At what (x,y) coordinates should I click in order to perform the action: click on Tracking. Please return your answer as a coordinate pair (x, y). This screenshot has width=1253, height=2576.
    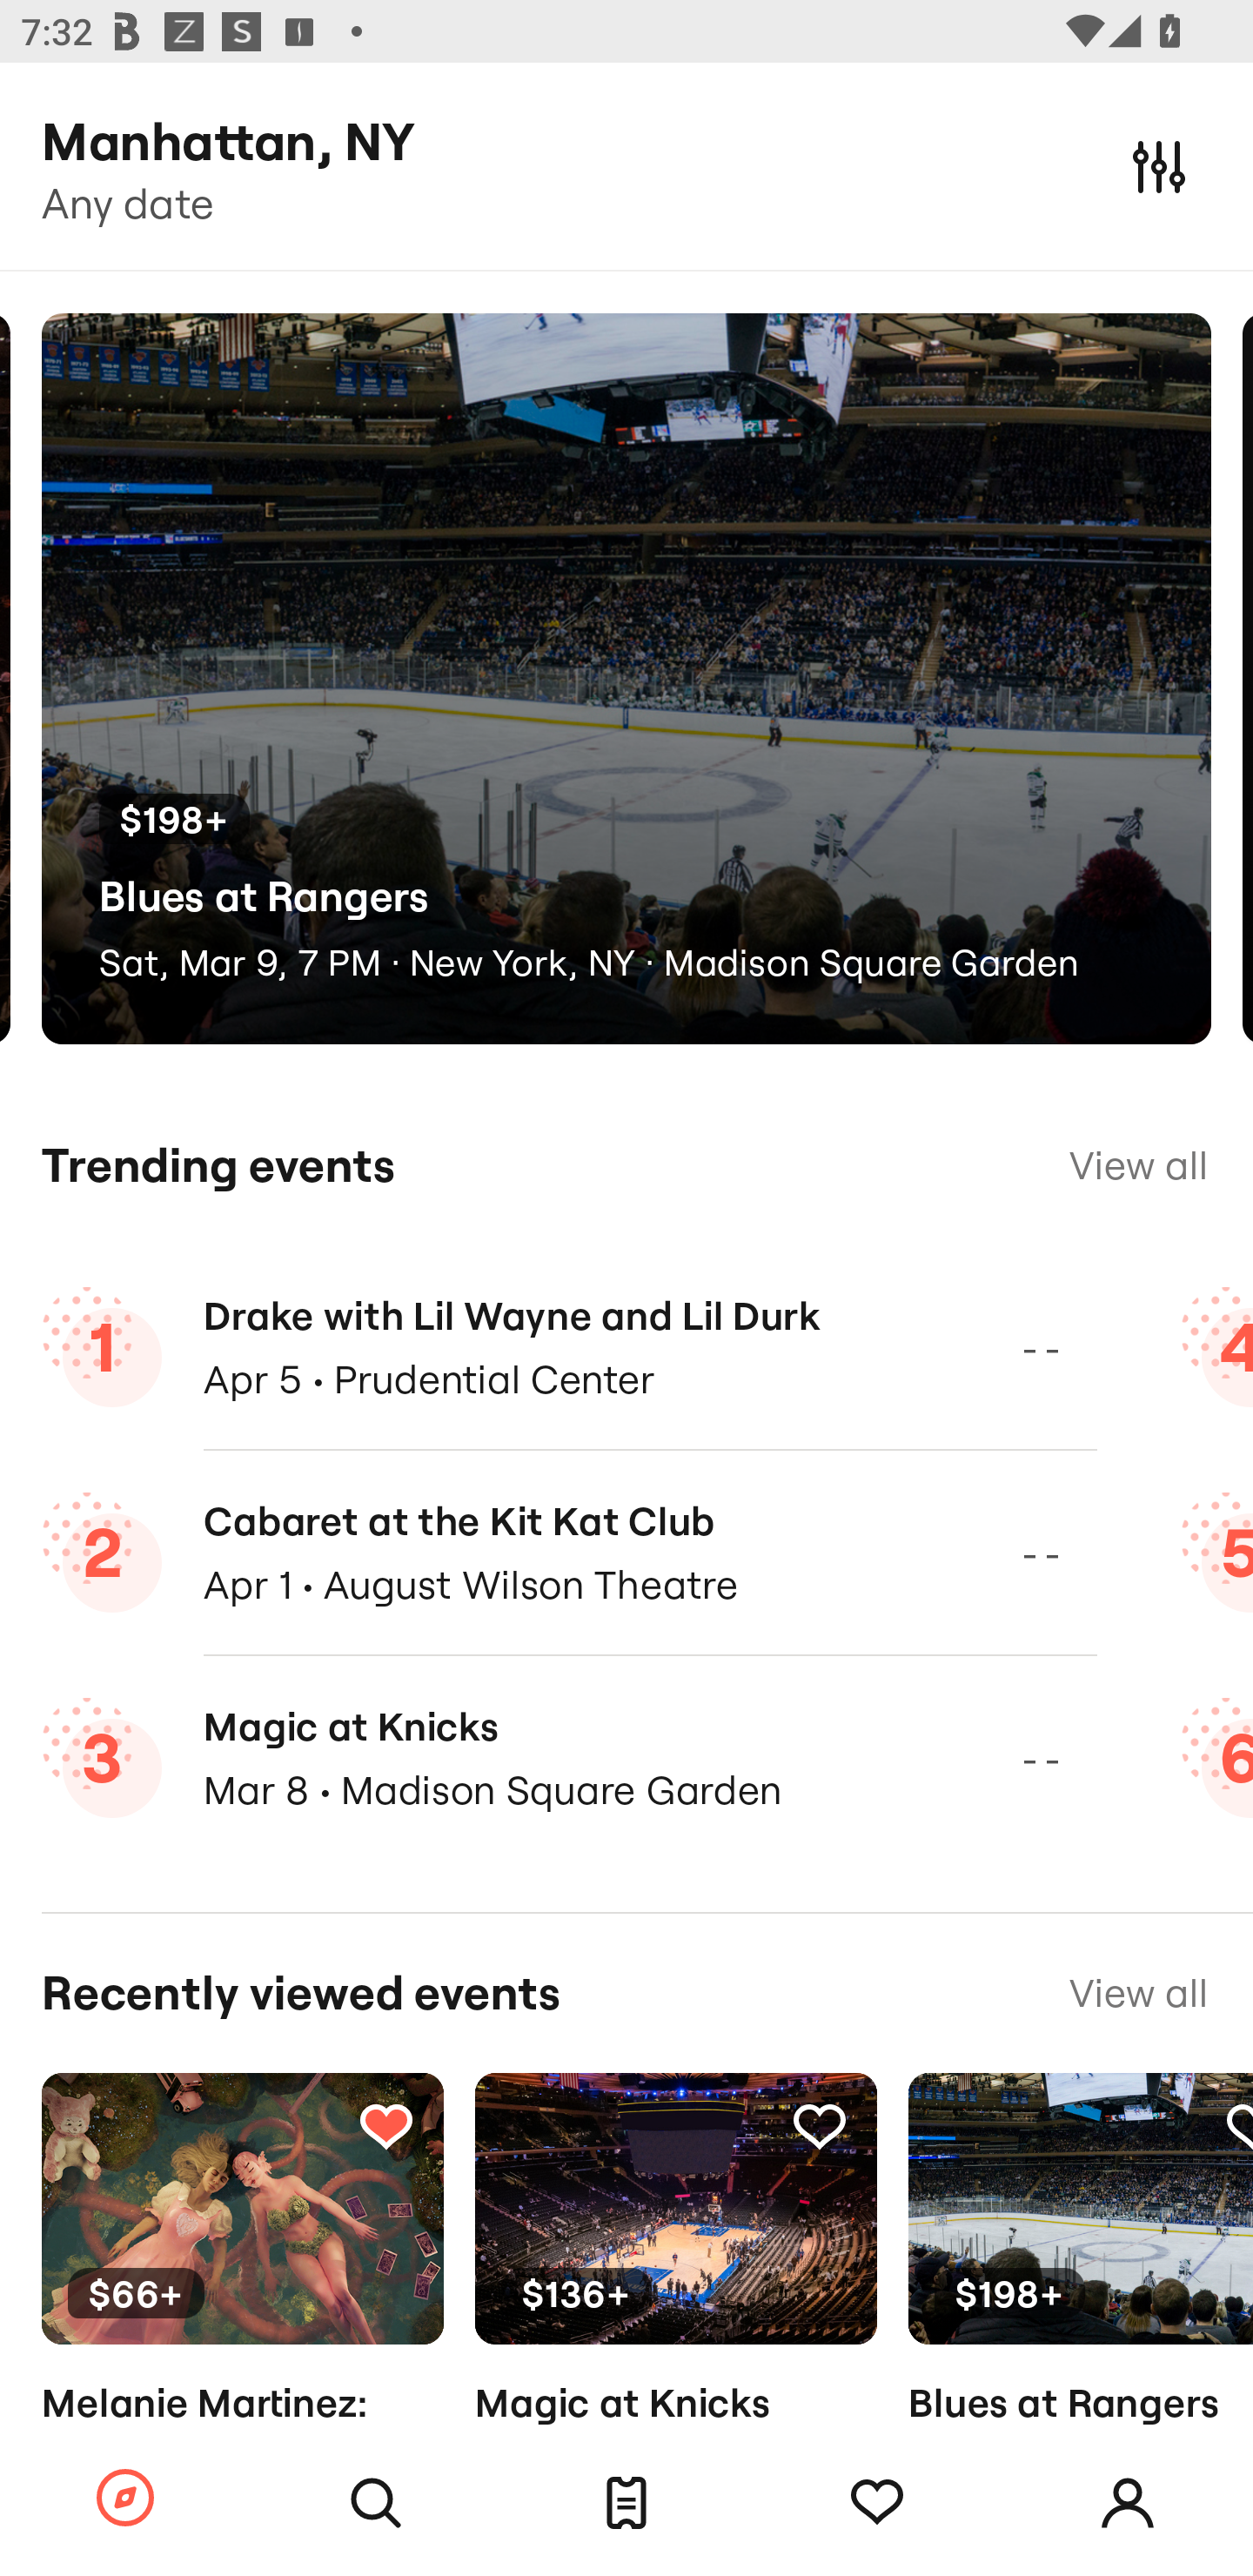
    Looking at the image, I should click on (877, 2503).